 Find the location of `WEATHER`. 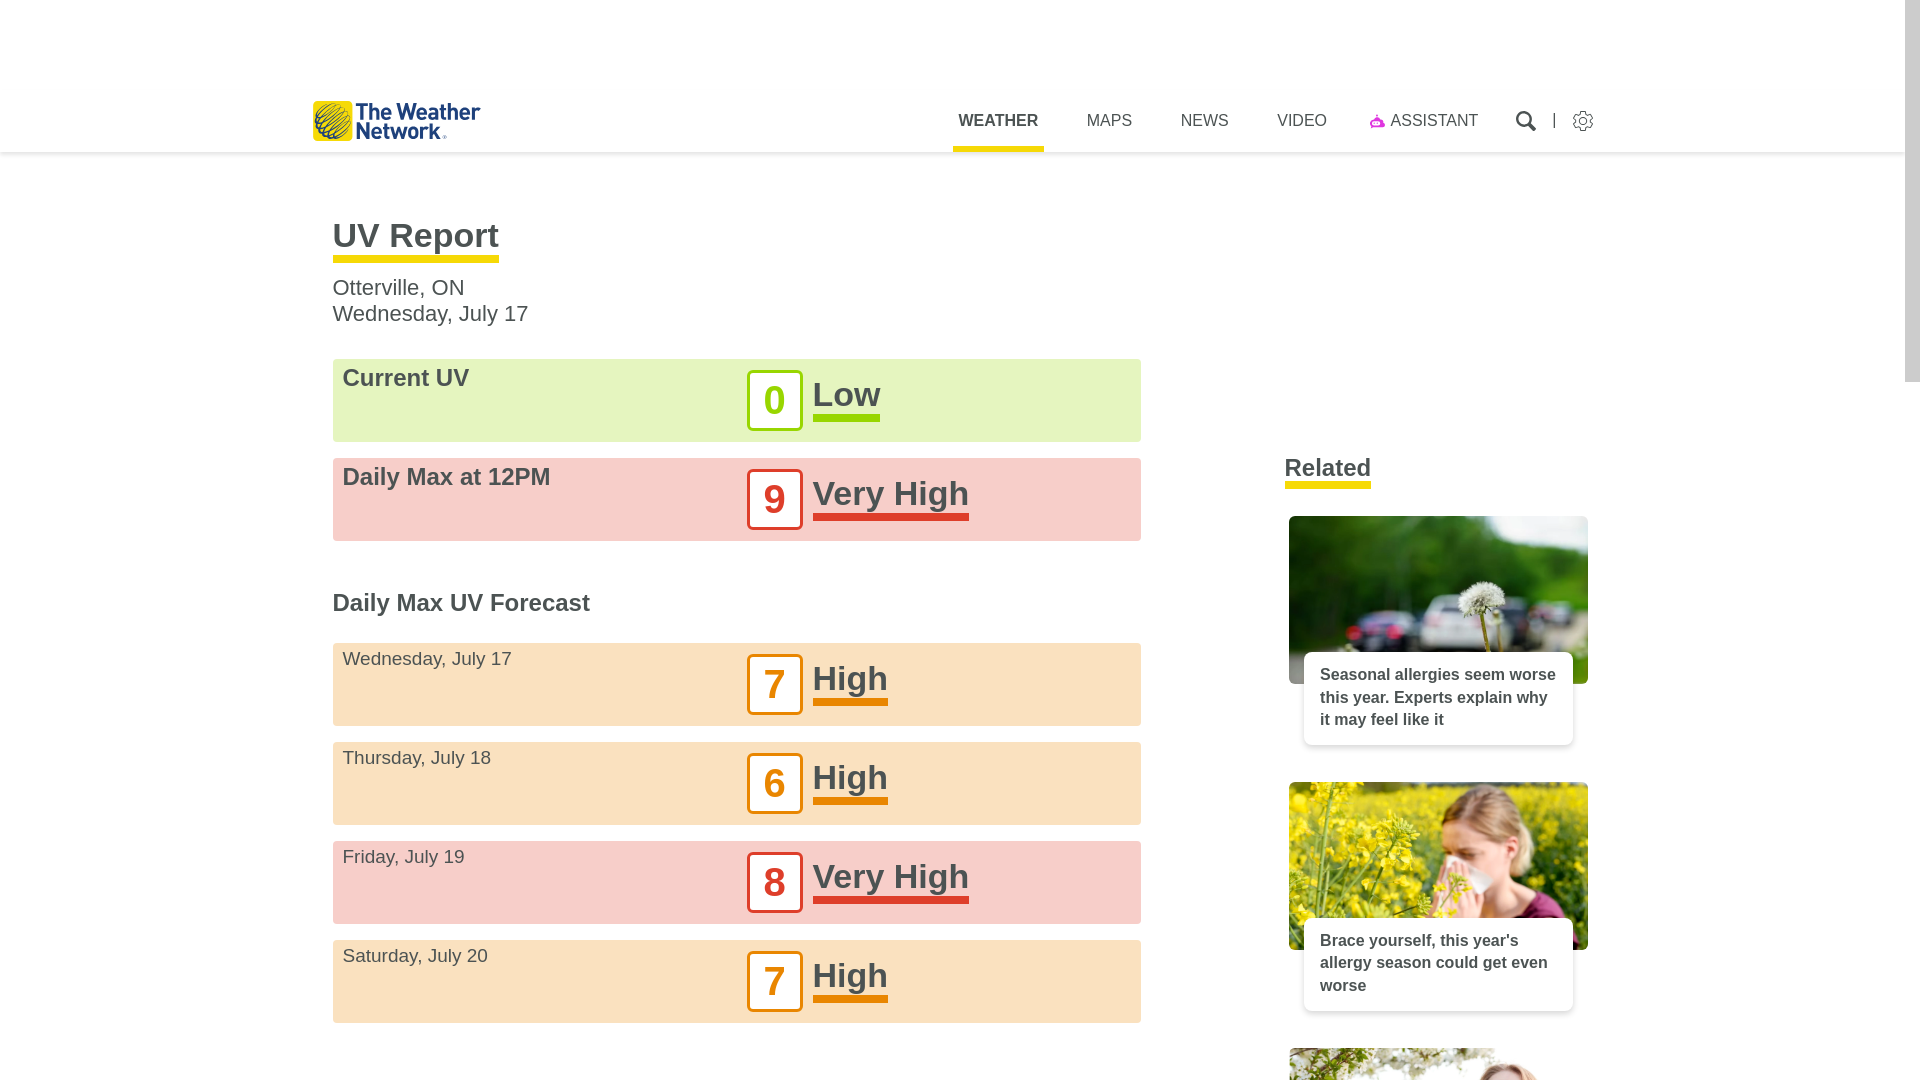

WEATHER is located at coordinates (998, 120).